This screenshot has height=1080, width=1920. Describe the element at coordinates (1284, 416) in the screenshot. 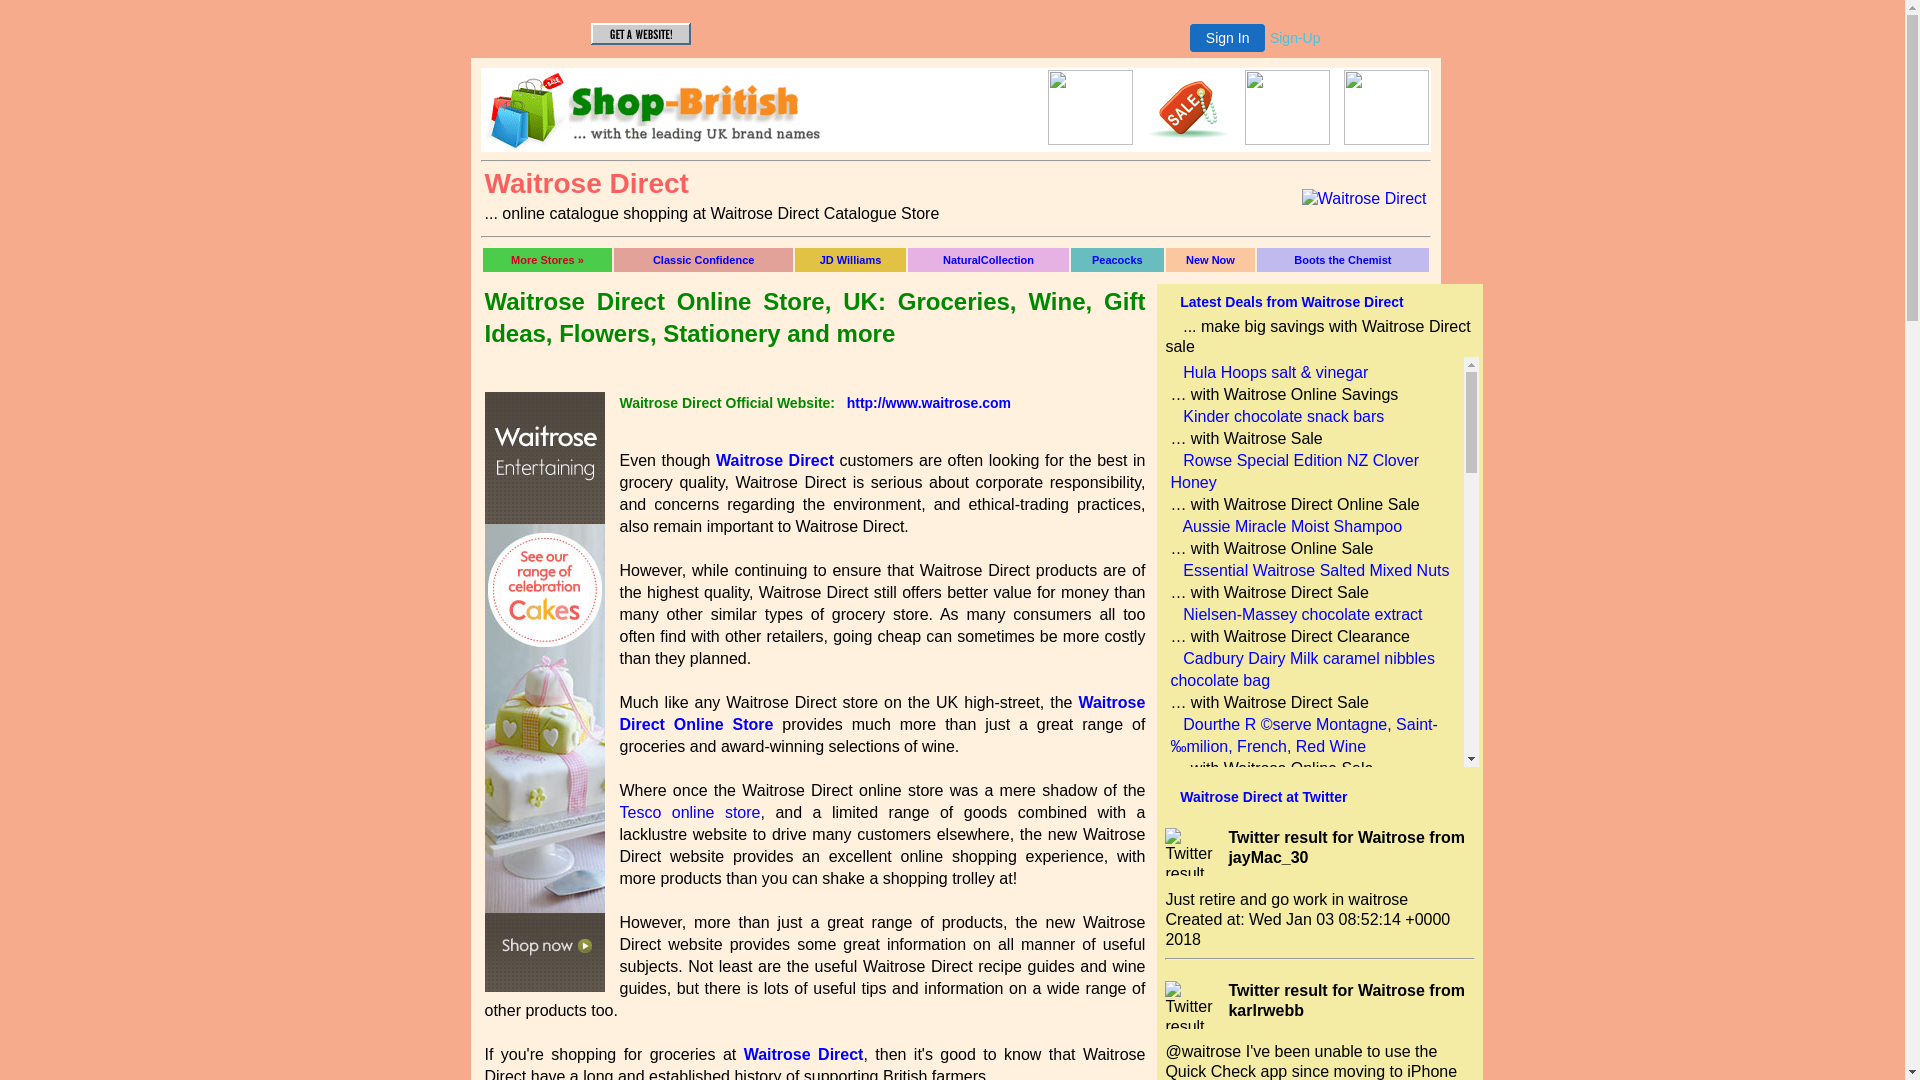

I see `Kinder chocolate snack bars` at that location.